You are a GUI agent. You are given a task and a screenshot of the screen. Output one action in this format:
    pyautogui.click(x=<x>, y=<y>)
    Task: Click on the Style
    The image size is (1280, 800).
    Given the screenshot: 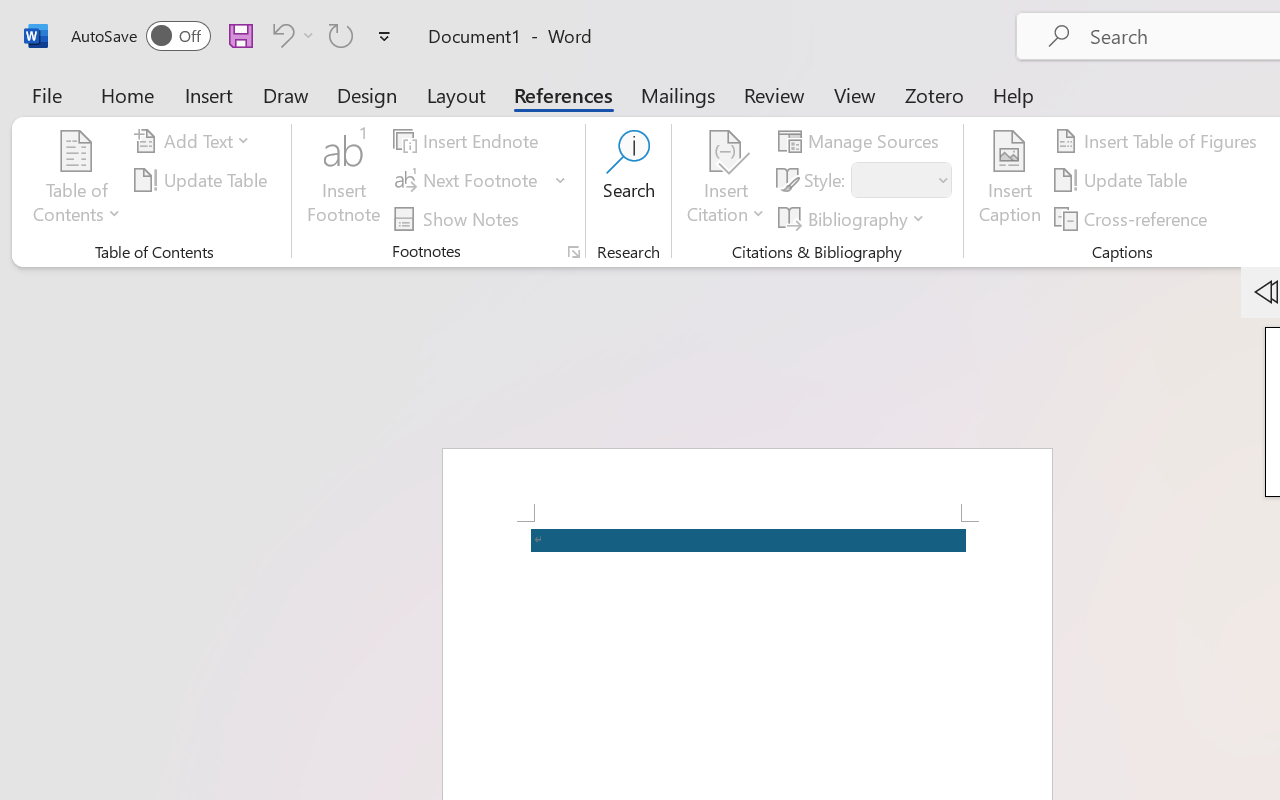 What is the action you would take?
    pyautogui.click(x=892, y=180)
    